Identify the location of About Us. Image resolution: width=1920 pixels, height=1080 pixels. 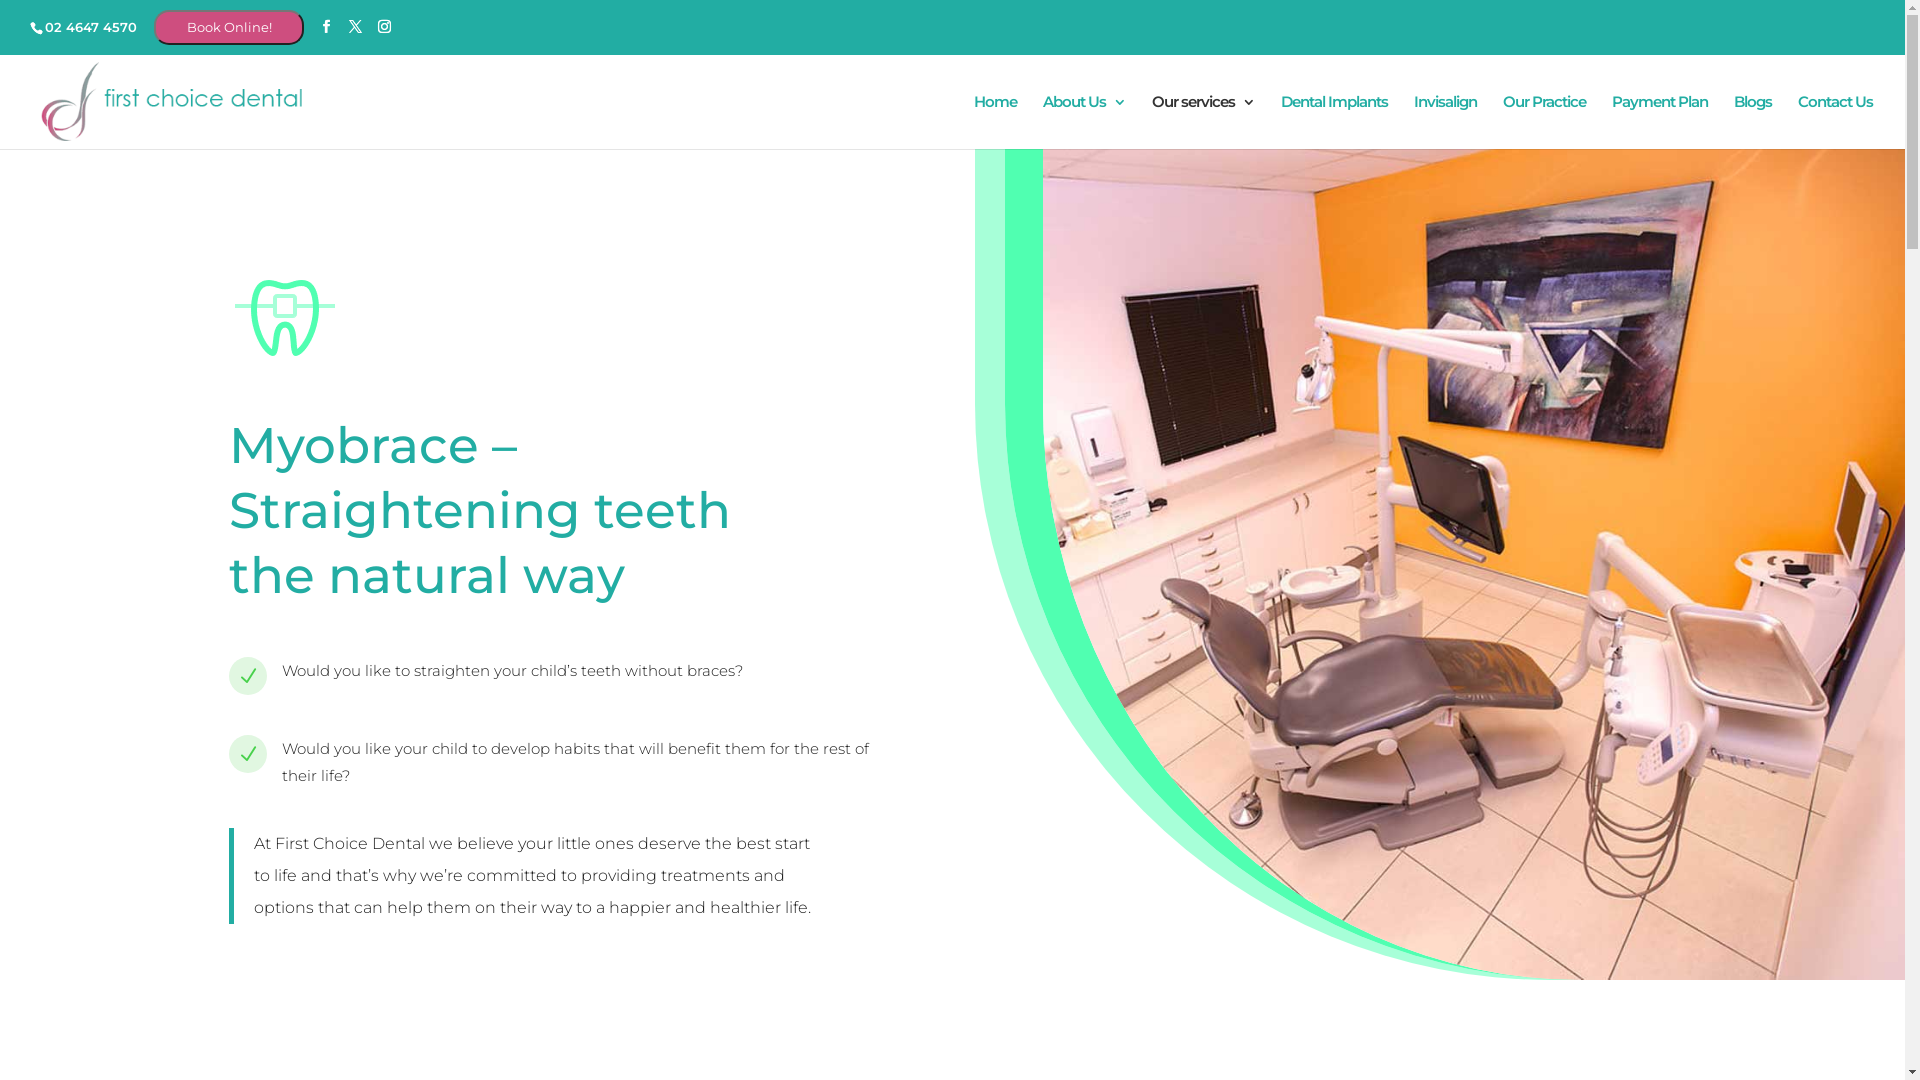
(1084, 121).